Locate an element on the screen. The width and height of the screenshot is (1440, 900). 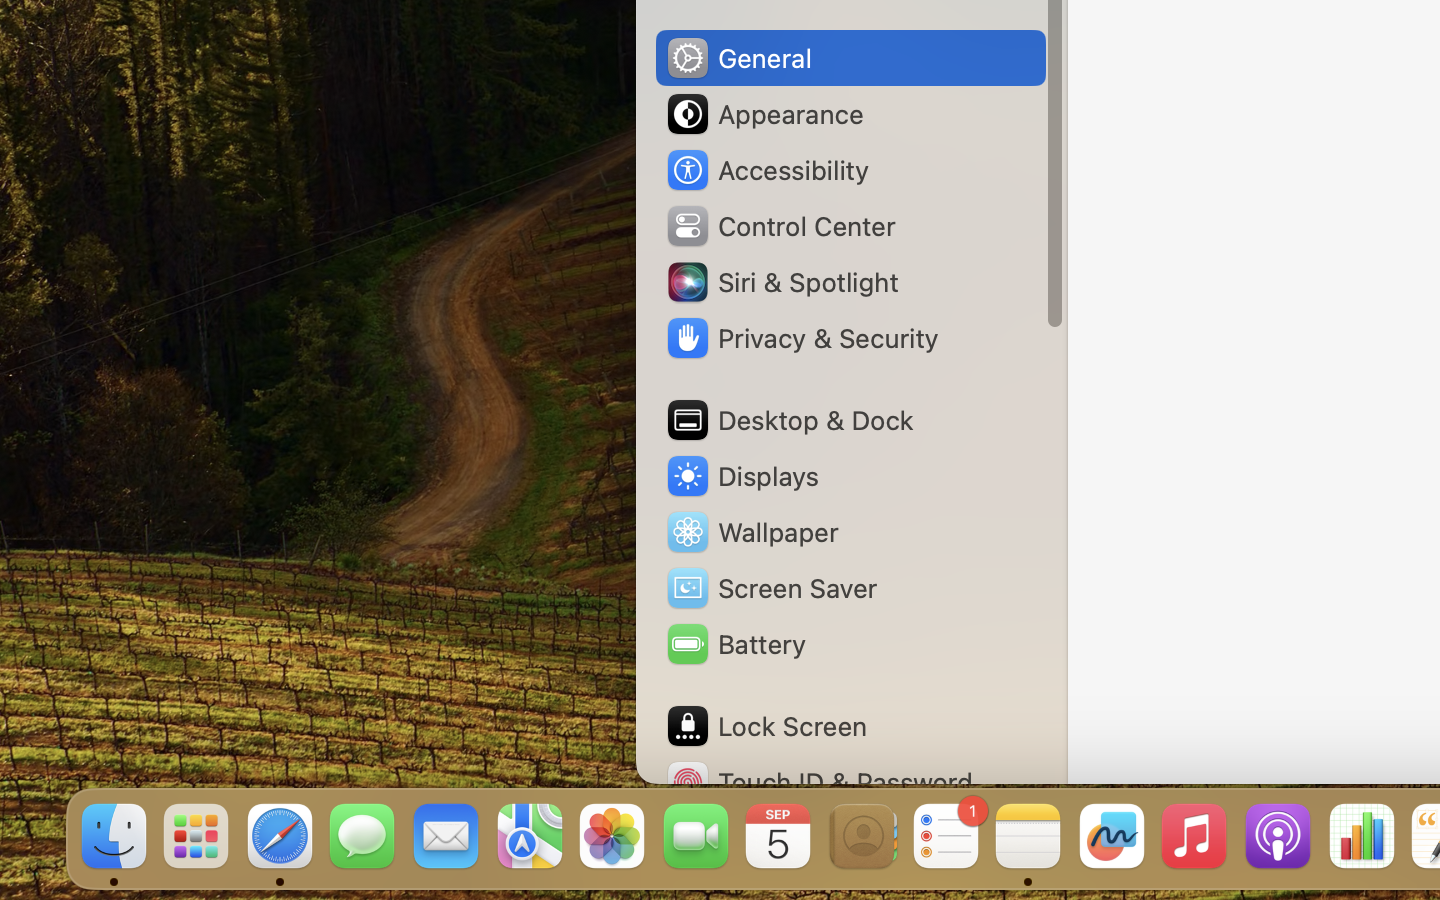
Accessibility is located at coordinates (767, 170).